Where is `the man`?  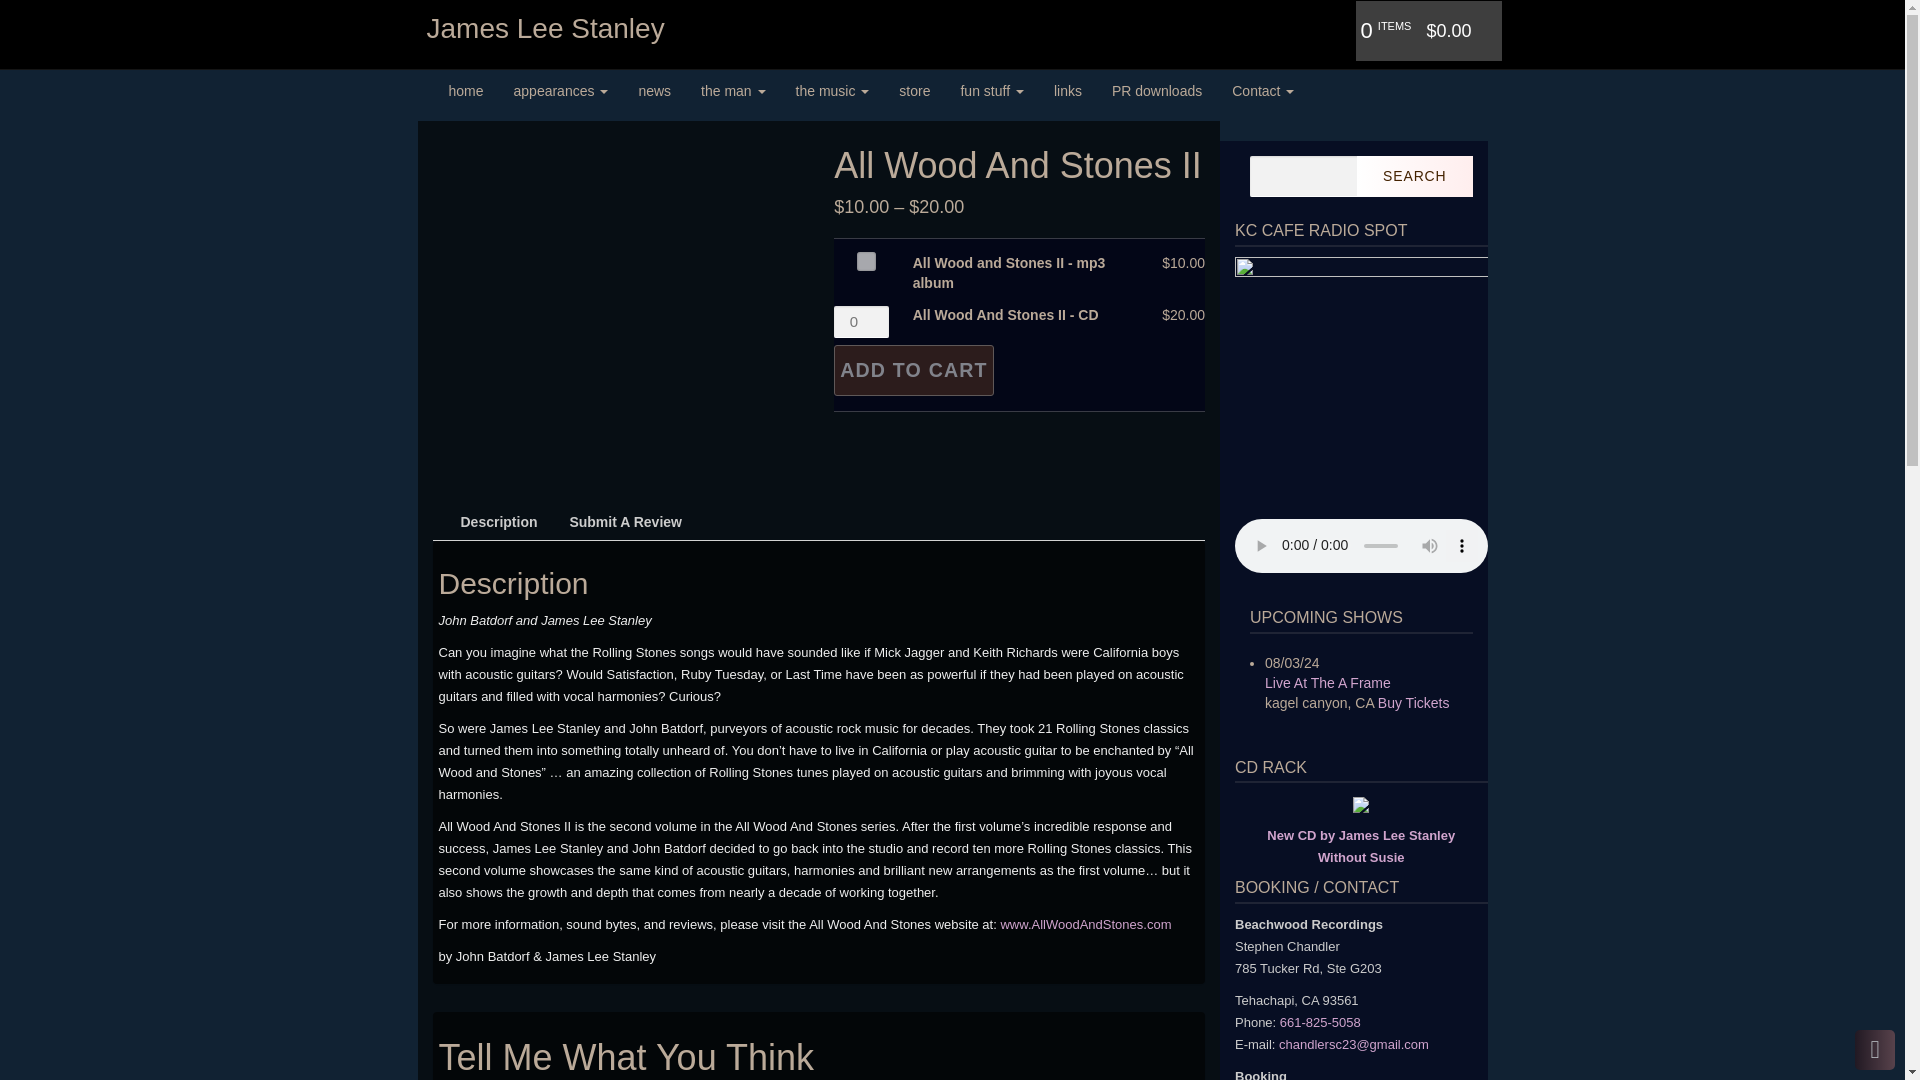 the man is located at coordinates (732, 90).